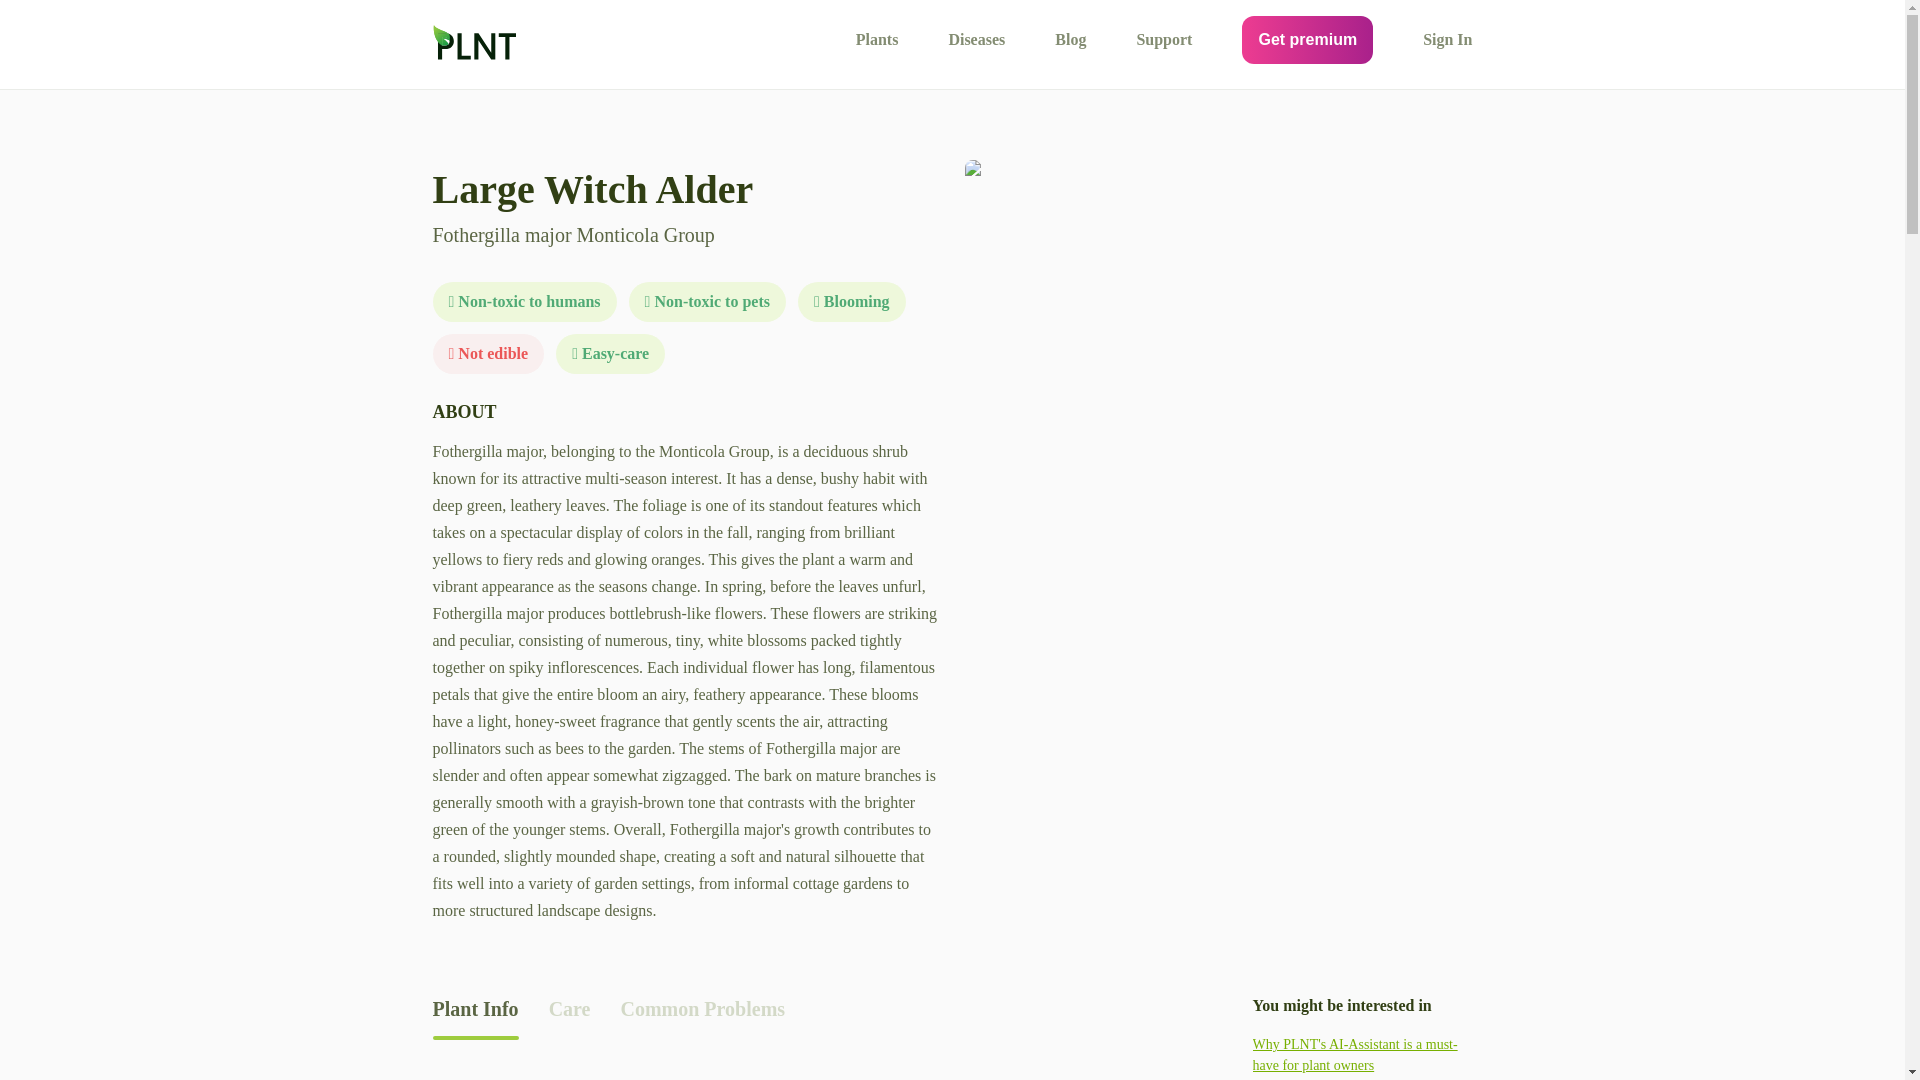  What do you see at coordinates (1070, 40) in the screenshot?
I see `Blog` at bounding box center [1070, 40].